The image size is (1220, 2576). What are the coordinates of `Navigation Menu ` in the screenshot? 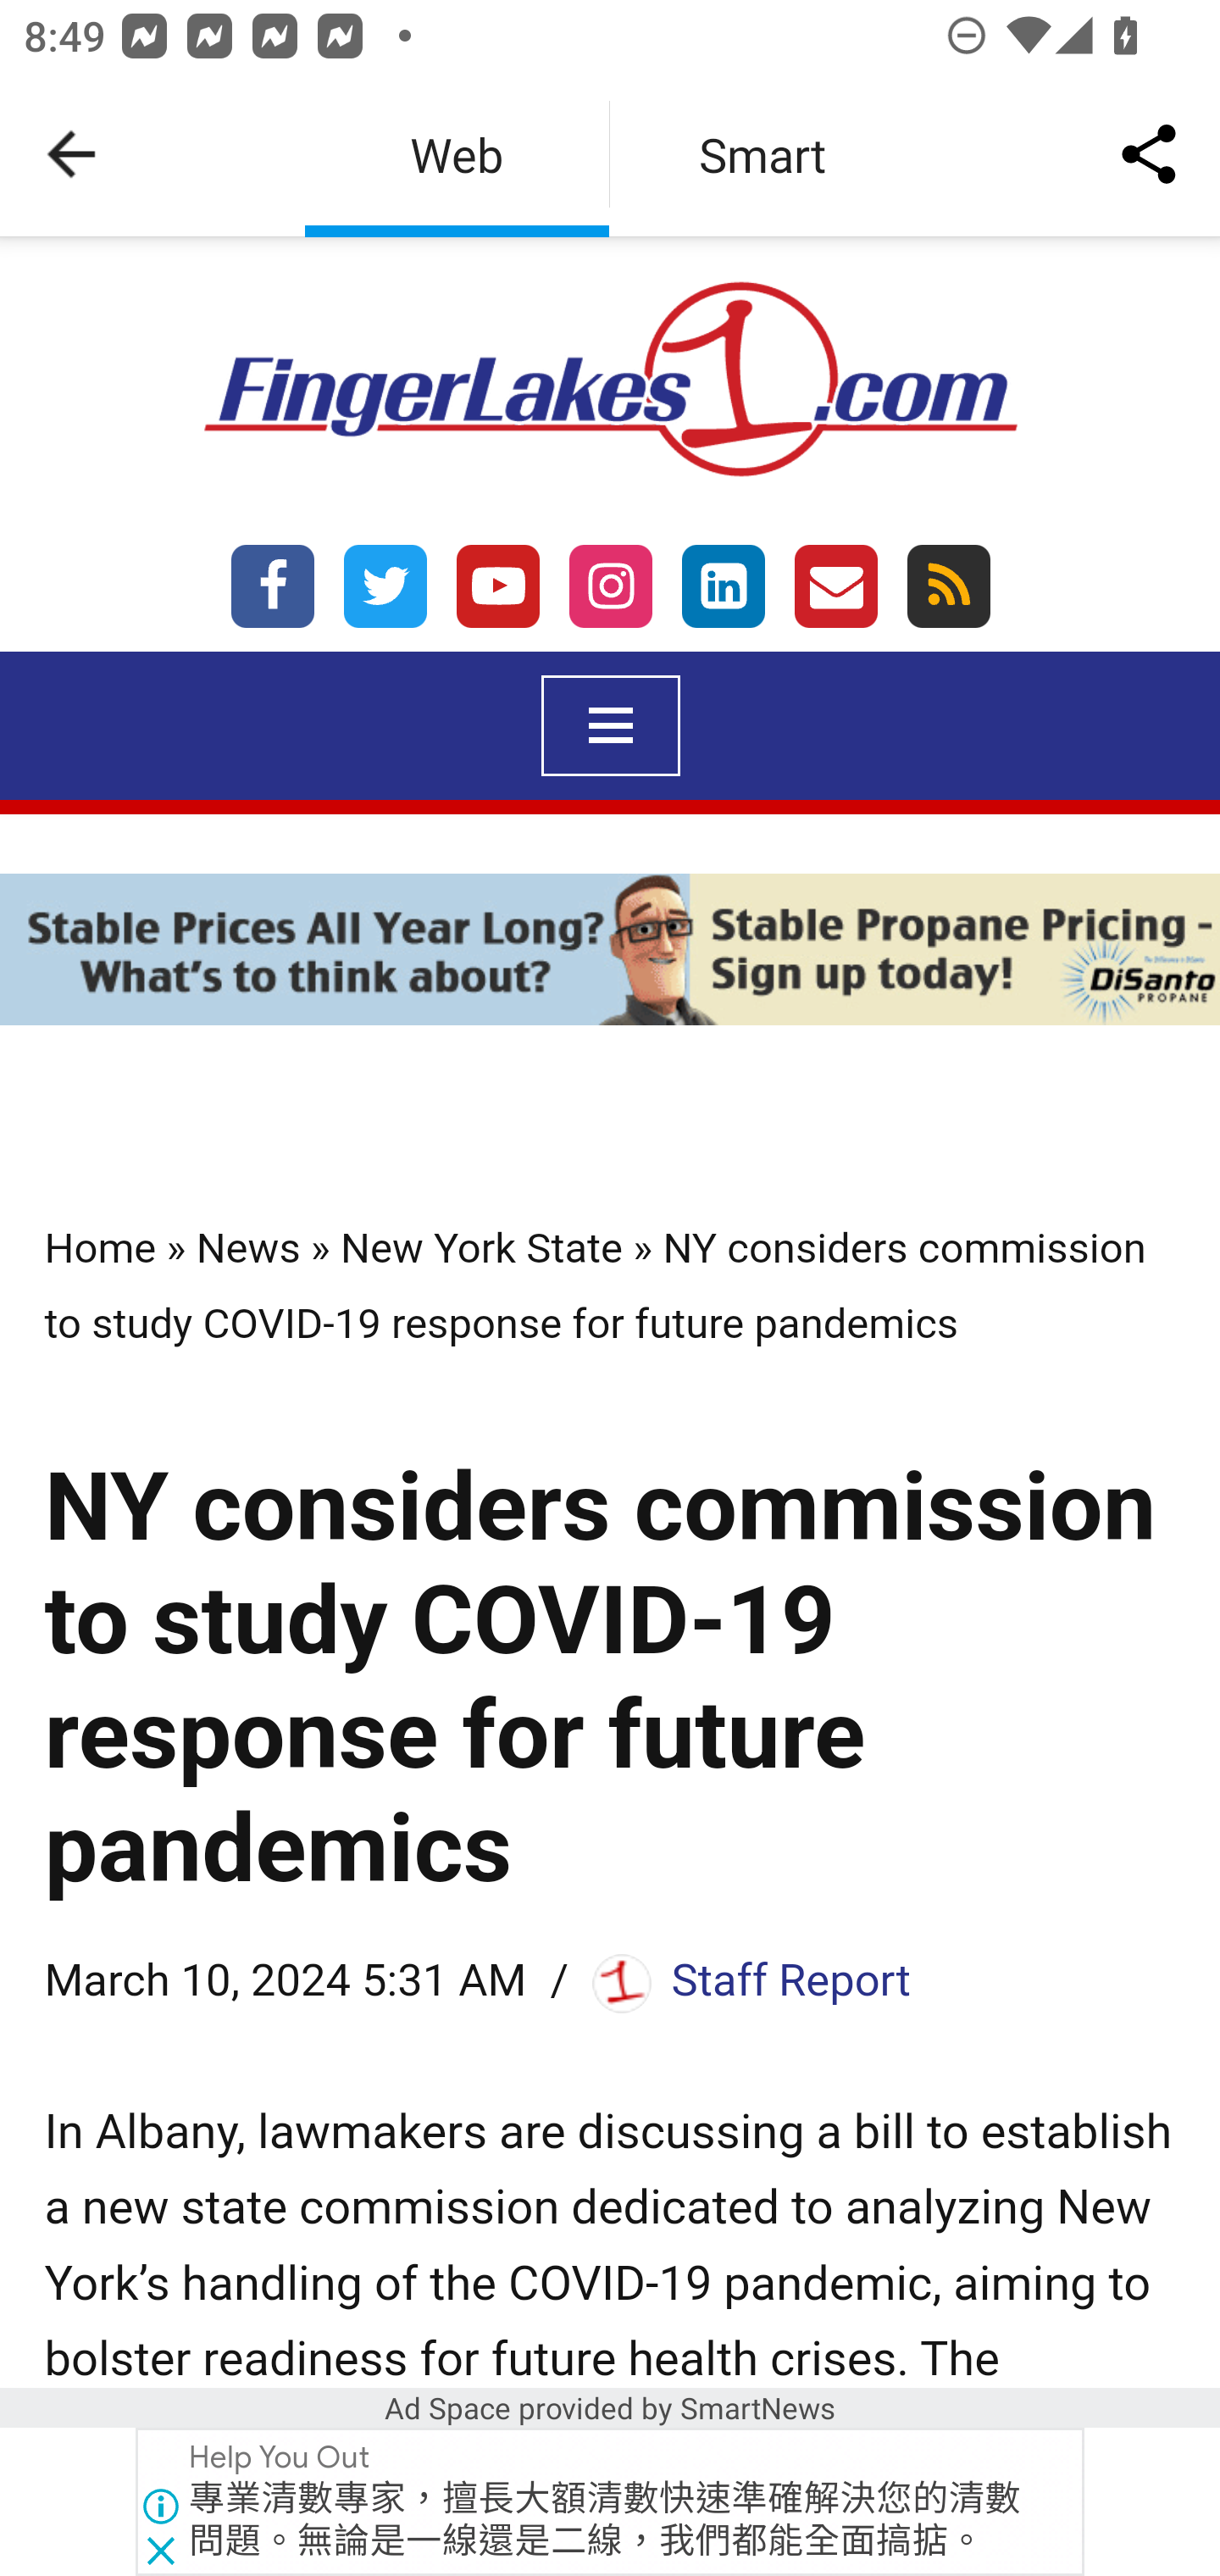 It's located at (610, 725).